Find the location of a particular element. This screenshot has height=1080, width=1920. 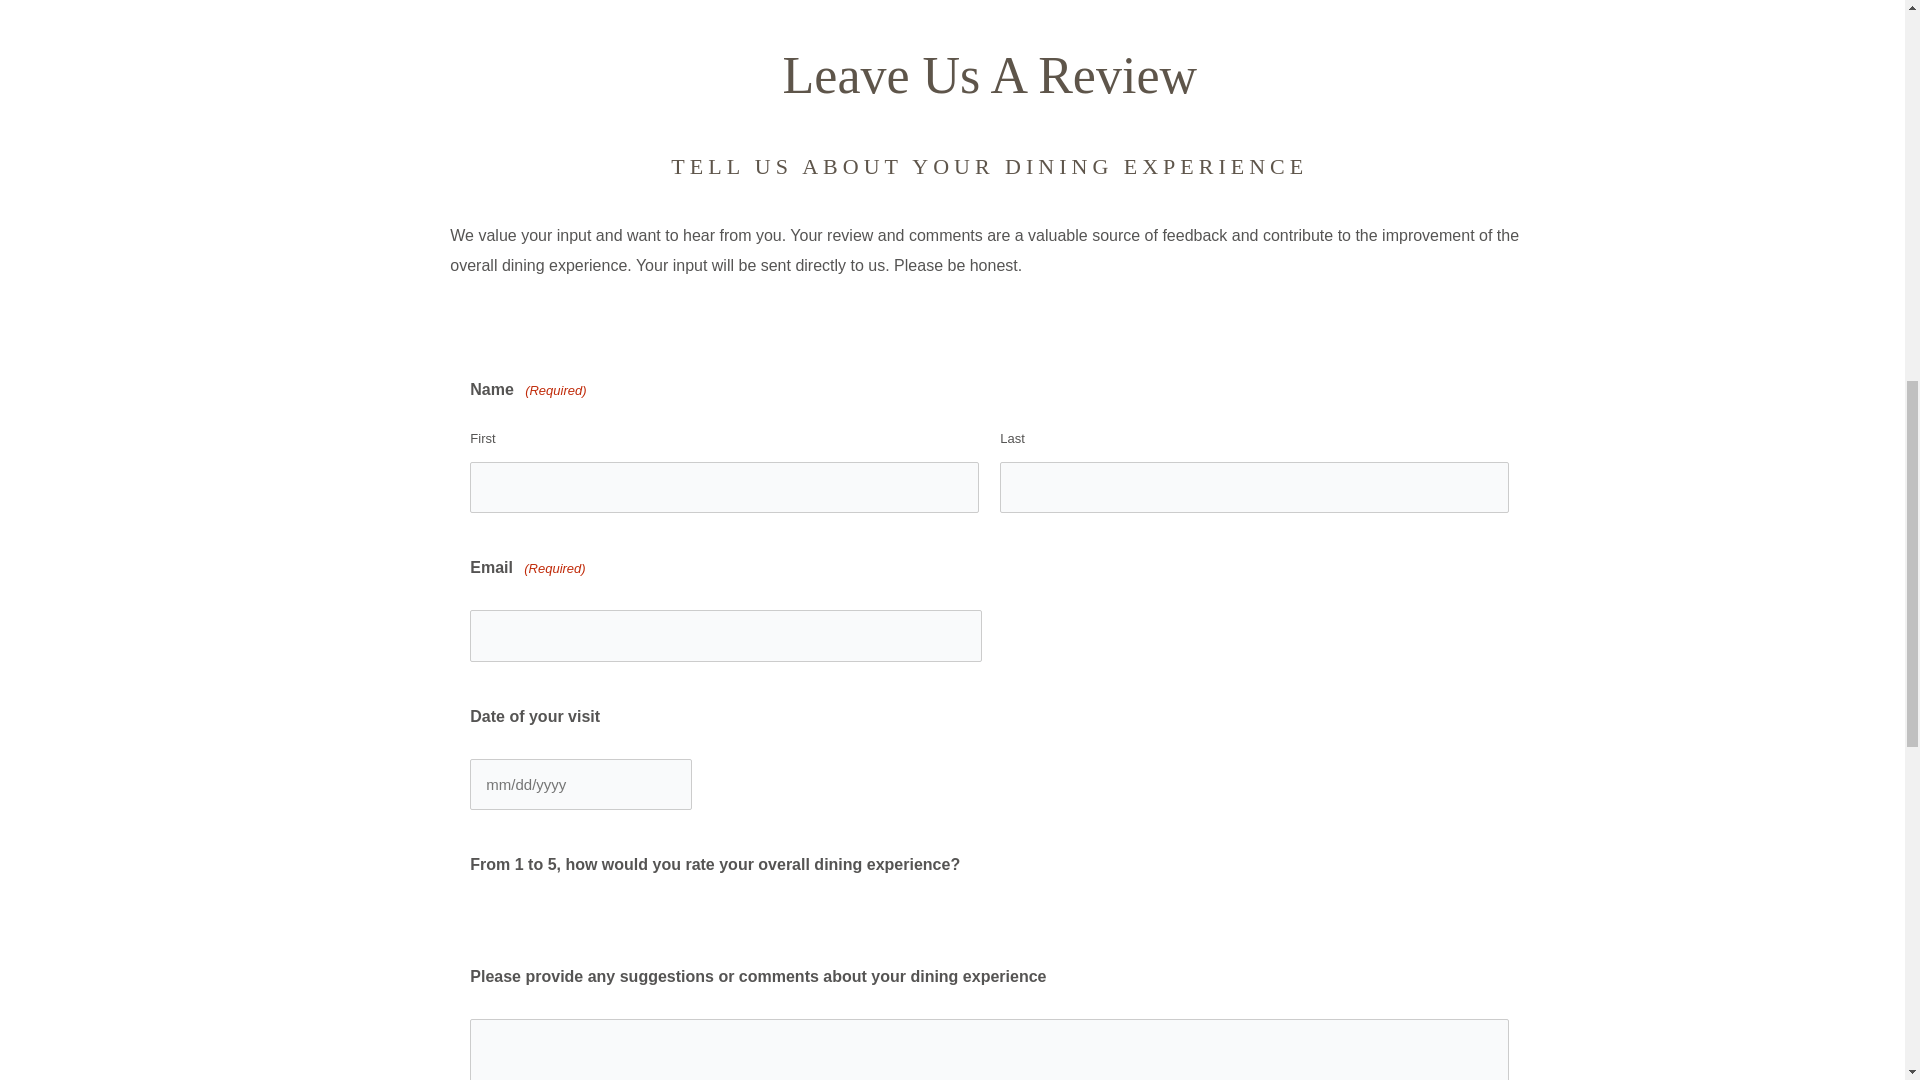

4 stars is located at coordinates (662, 917).